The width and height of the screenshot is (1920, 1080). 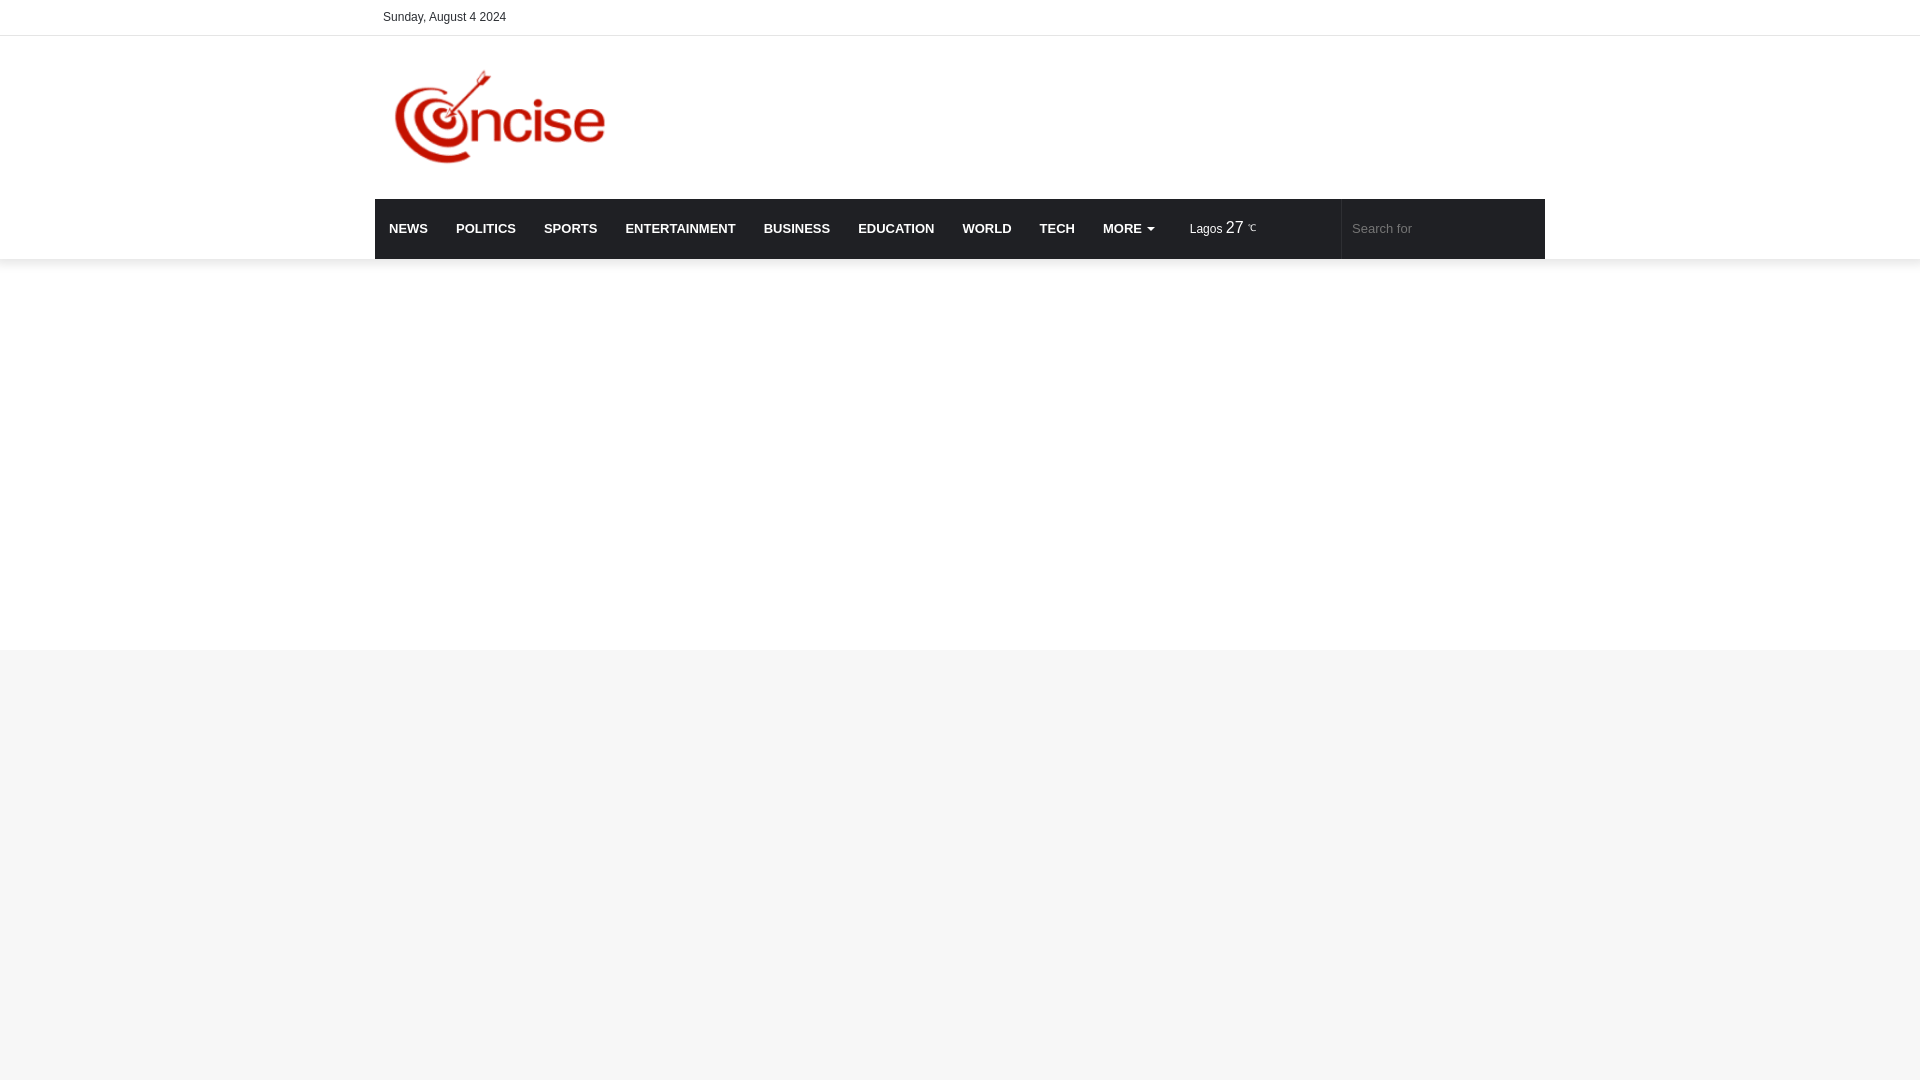 I want to click on WORLD, so click(x=986, y=228).